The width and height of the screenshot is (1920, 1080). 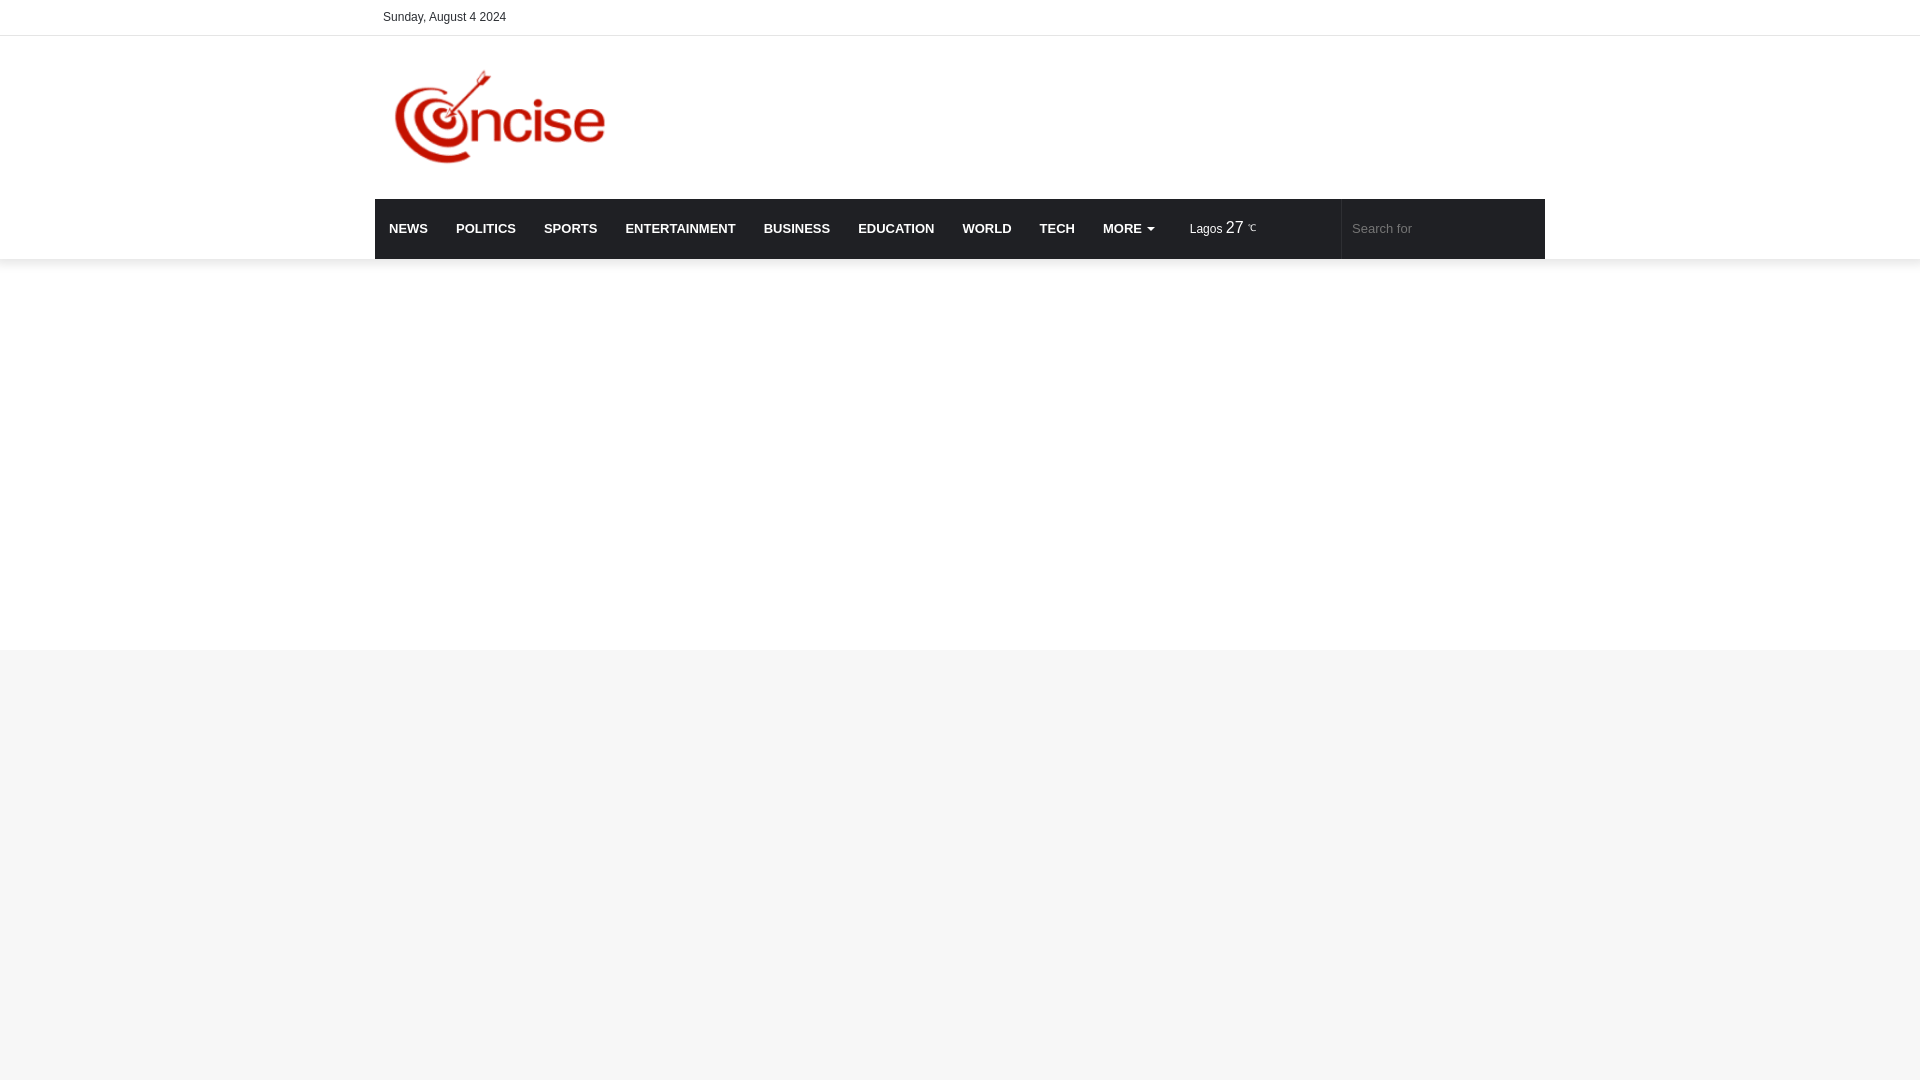 I want to click on WORLD, so click(x=986, y=228).